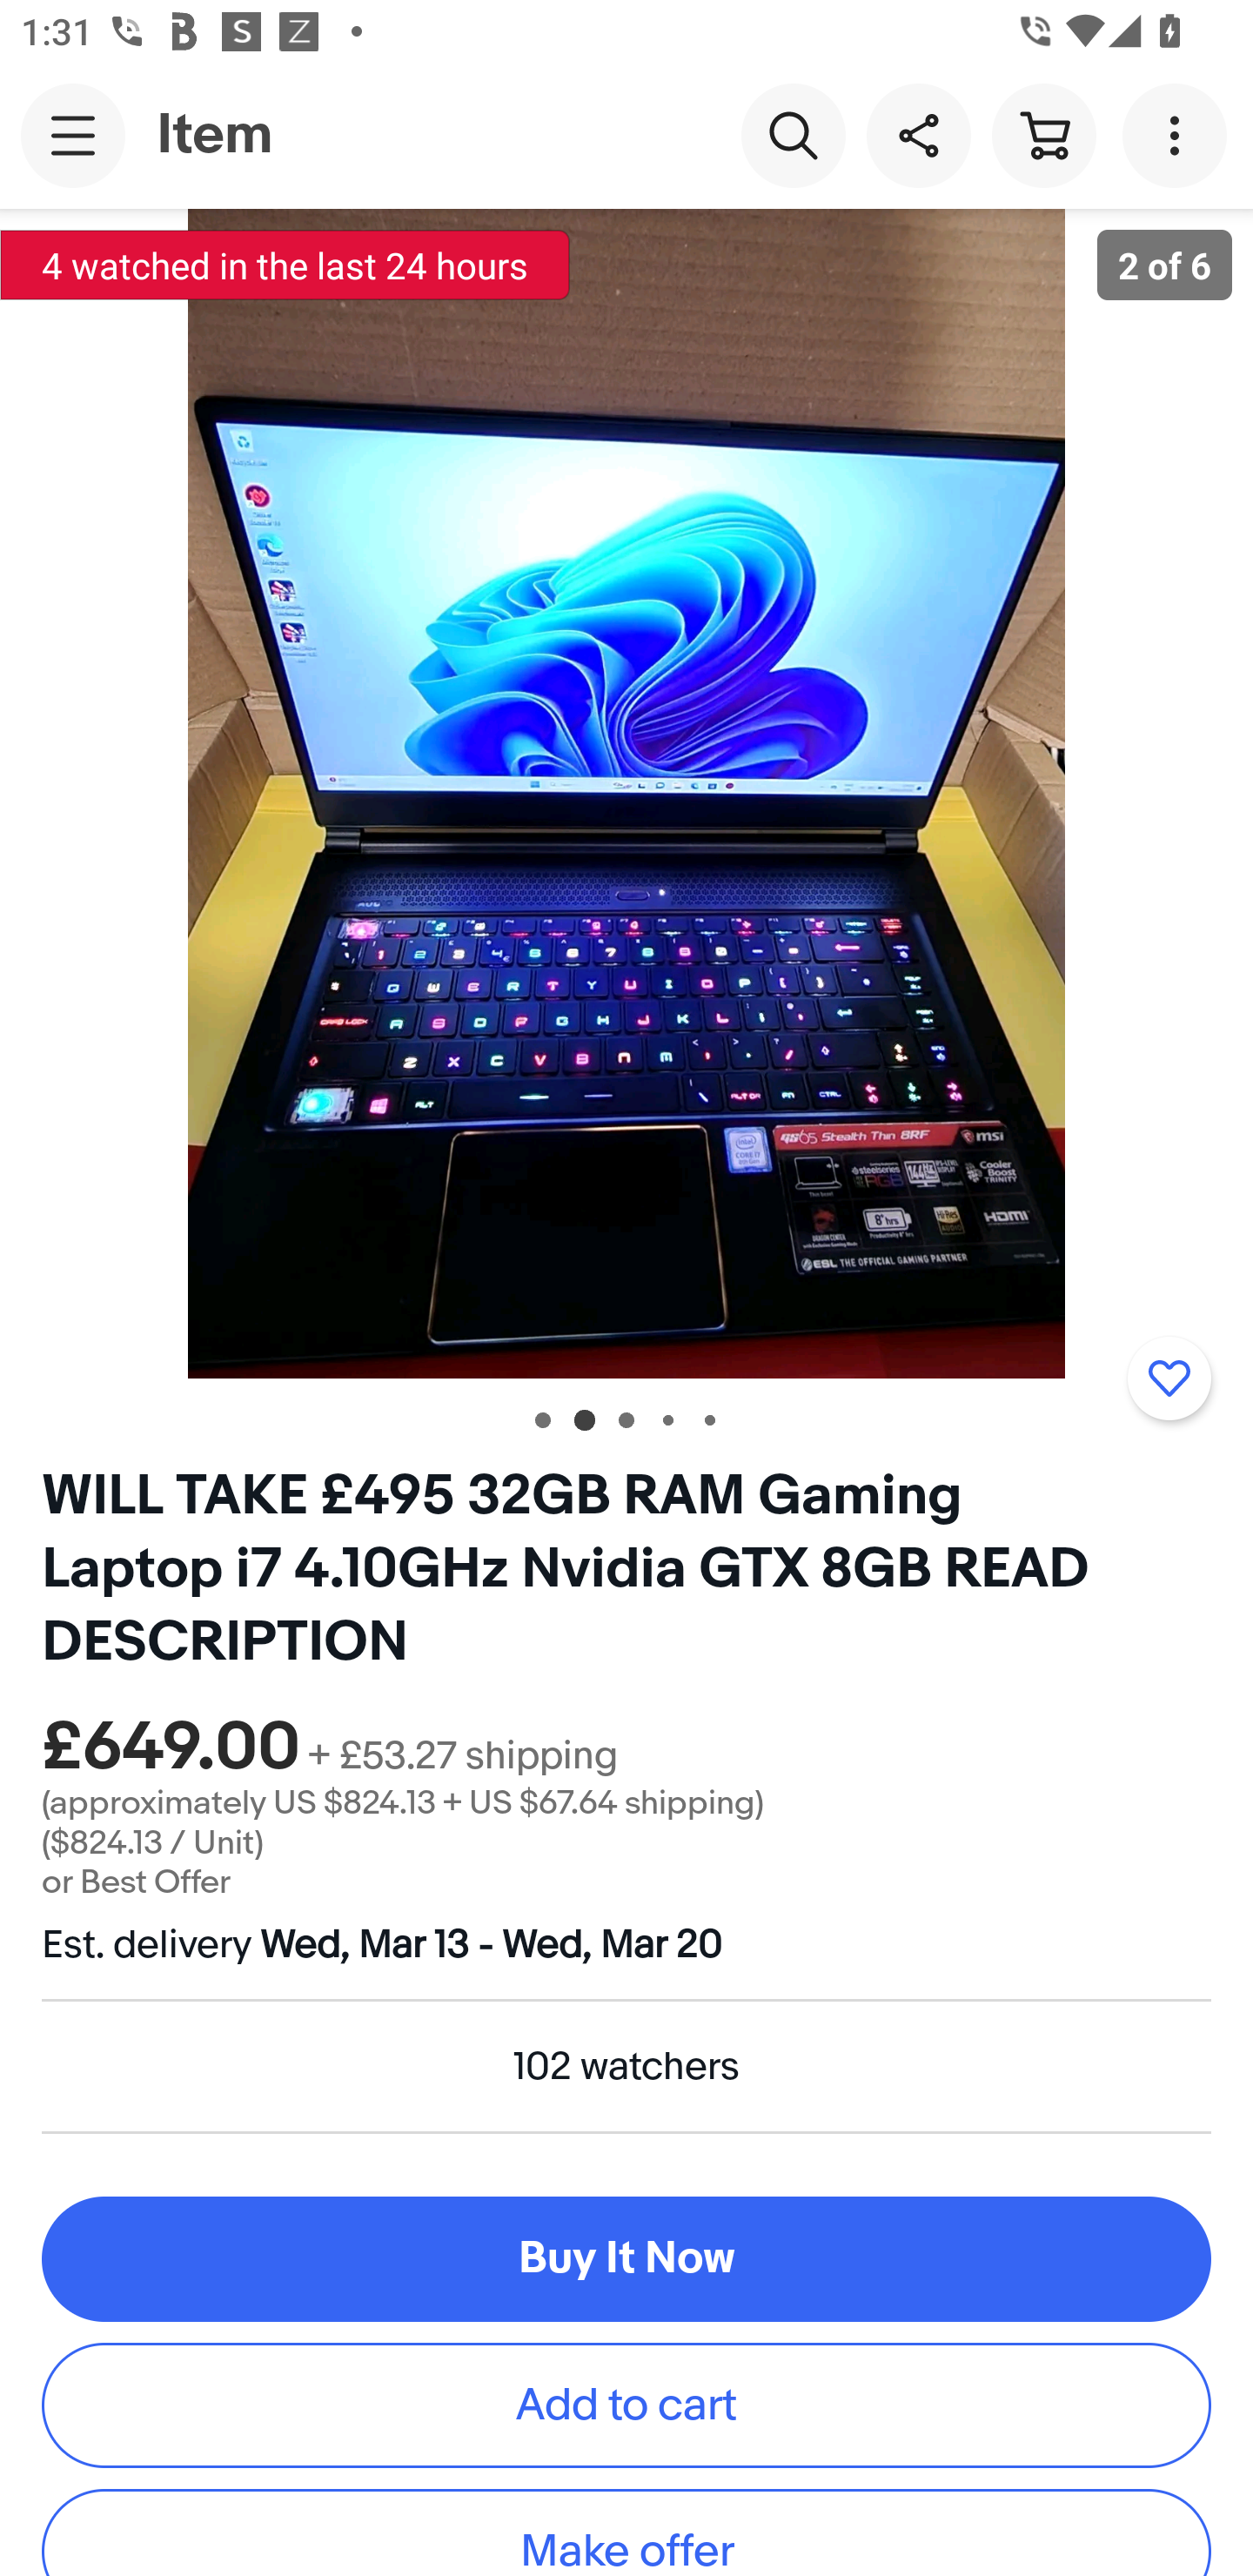  Describe the element at coordinates (626, 2532) in the screenshot. I see `Make offer` at that location.